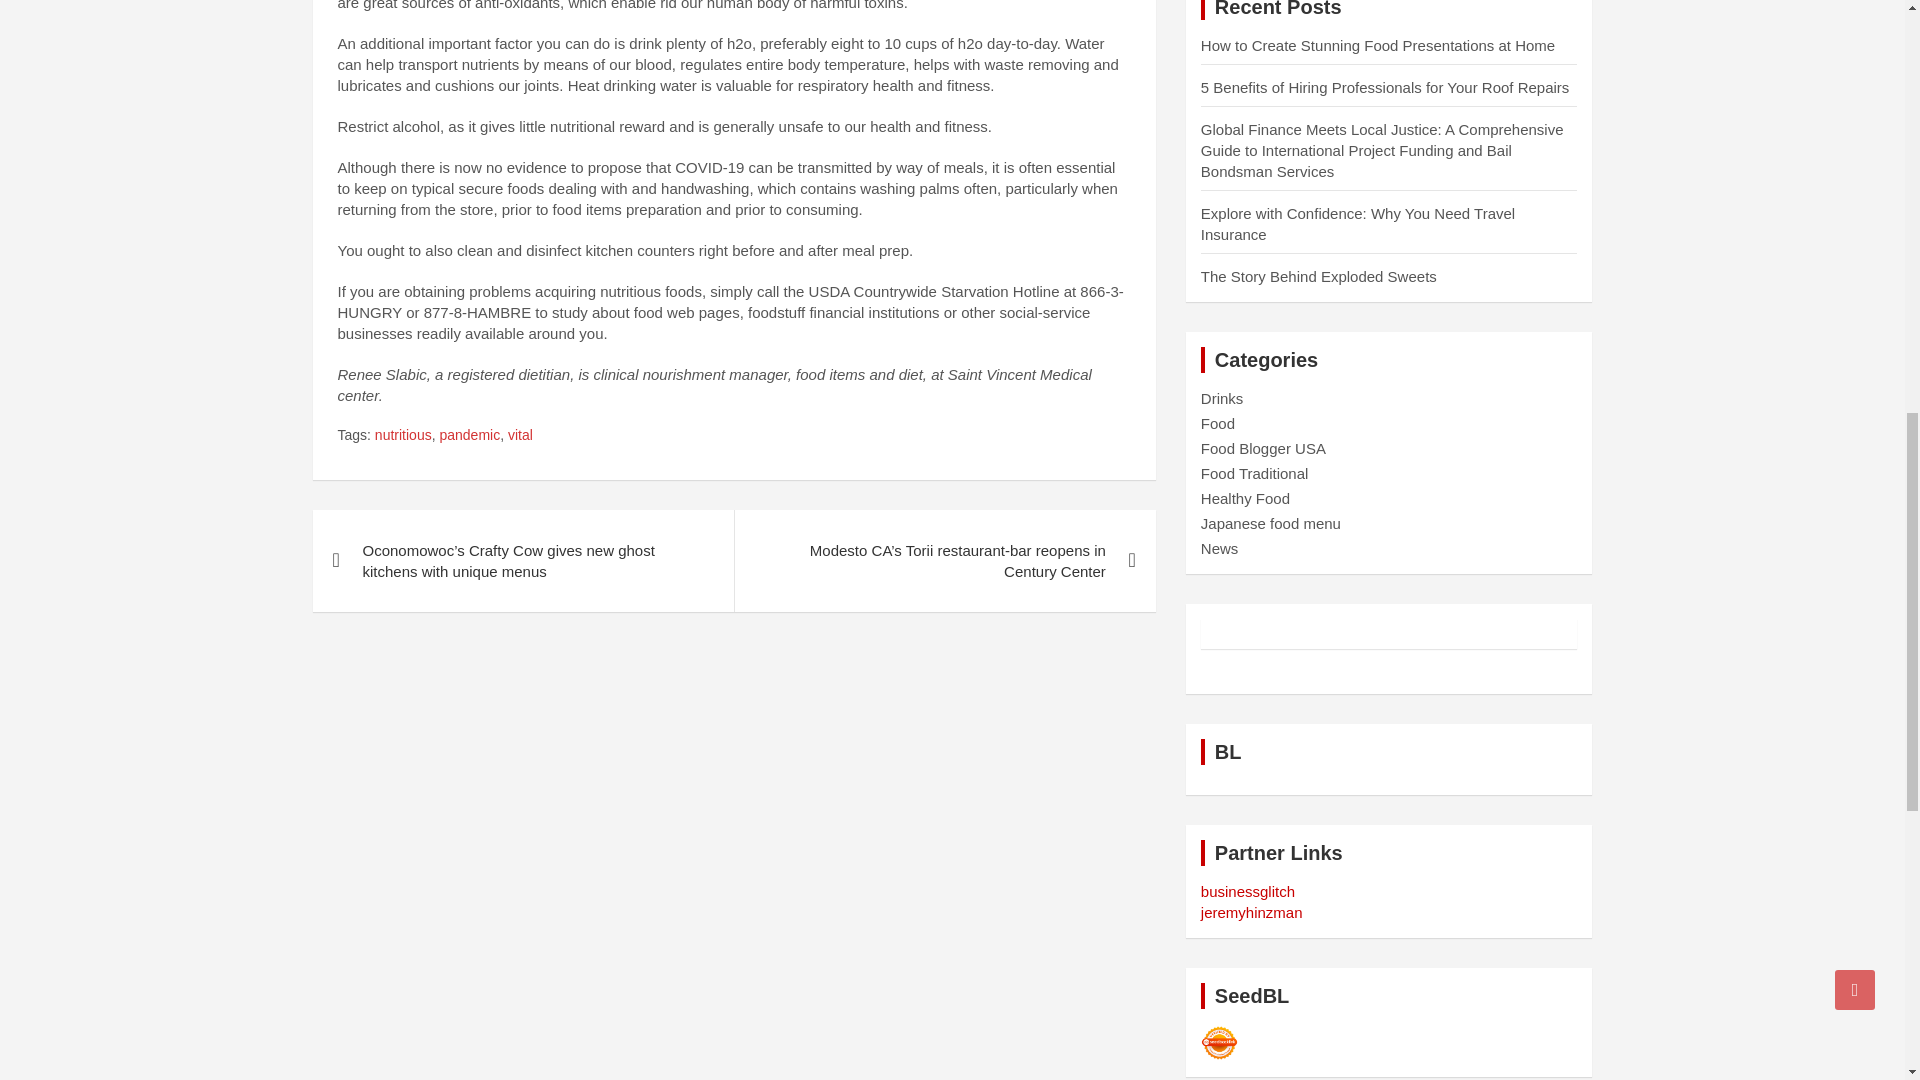  What do you see at coordinates (403, 436) in the screenshot?
I see `nutritious` at bounding box center [403, 436].